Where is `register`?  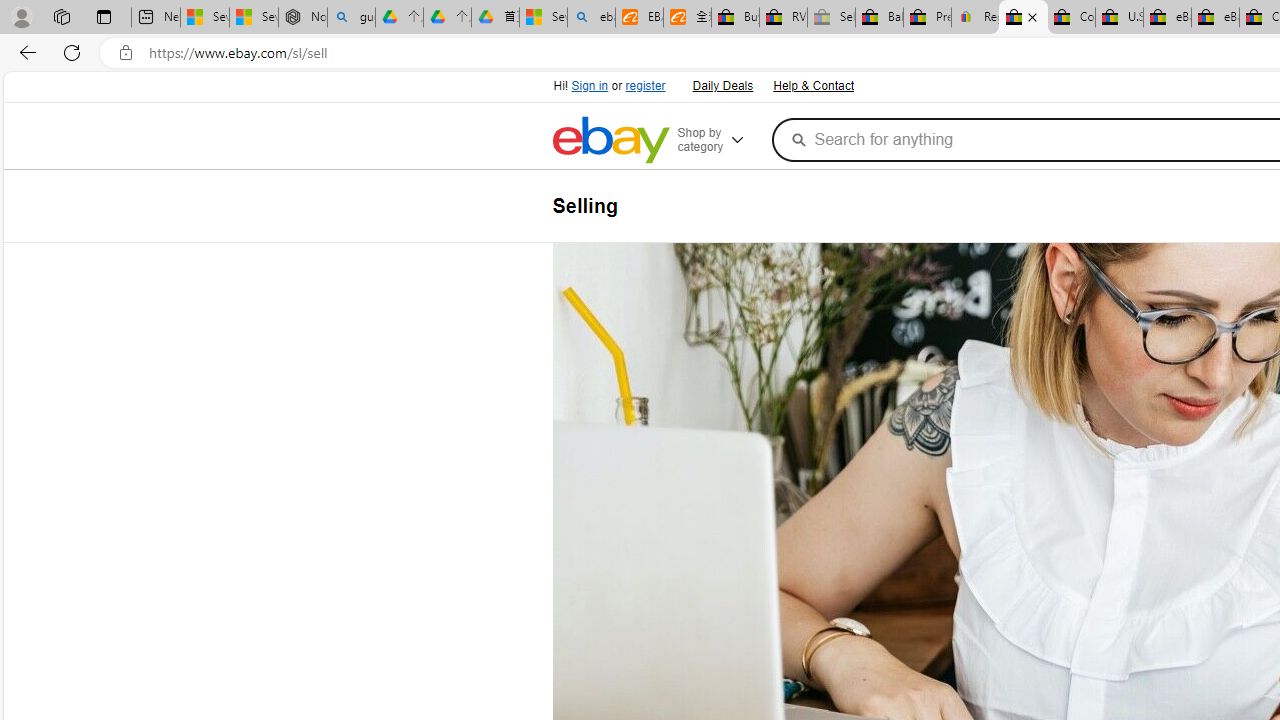 register is located at coordinates (644, 86).